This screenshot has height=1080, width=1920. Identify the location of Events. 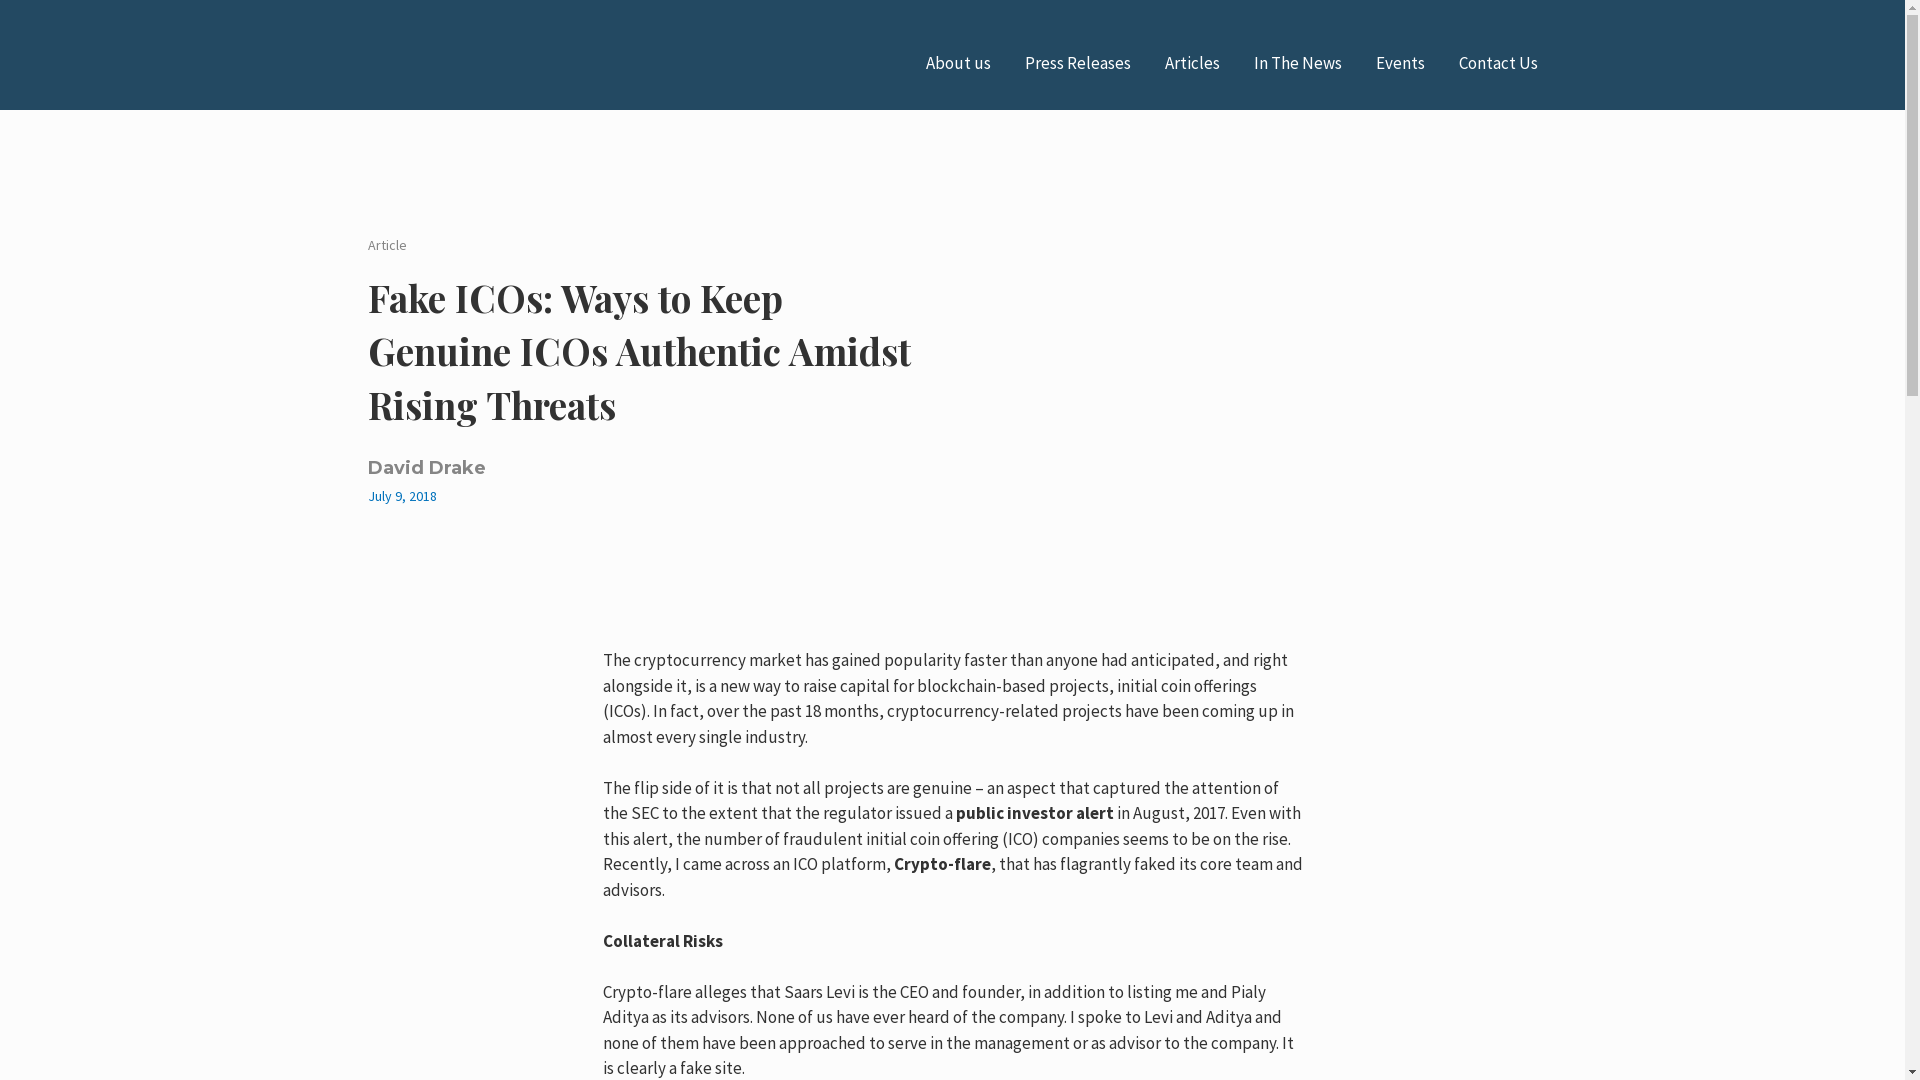
(1400, 62).